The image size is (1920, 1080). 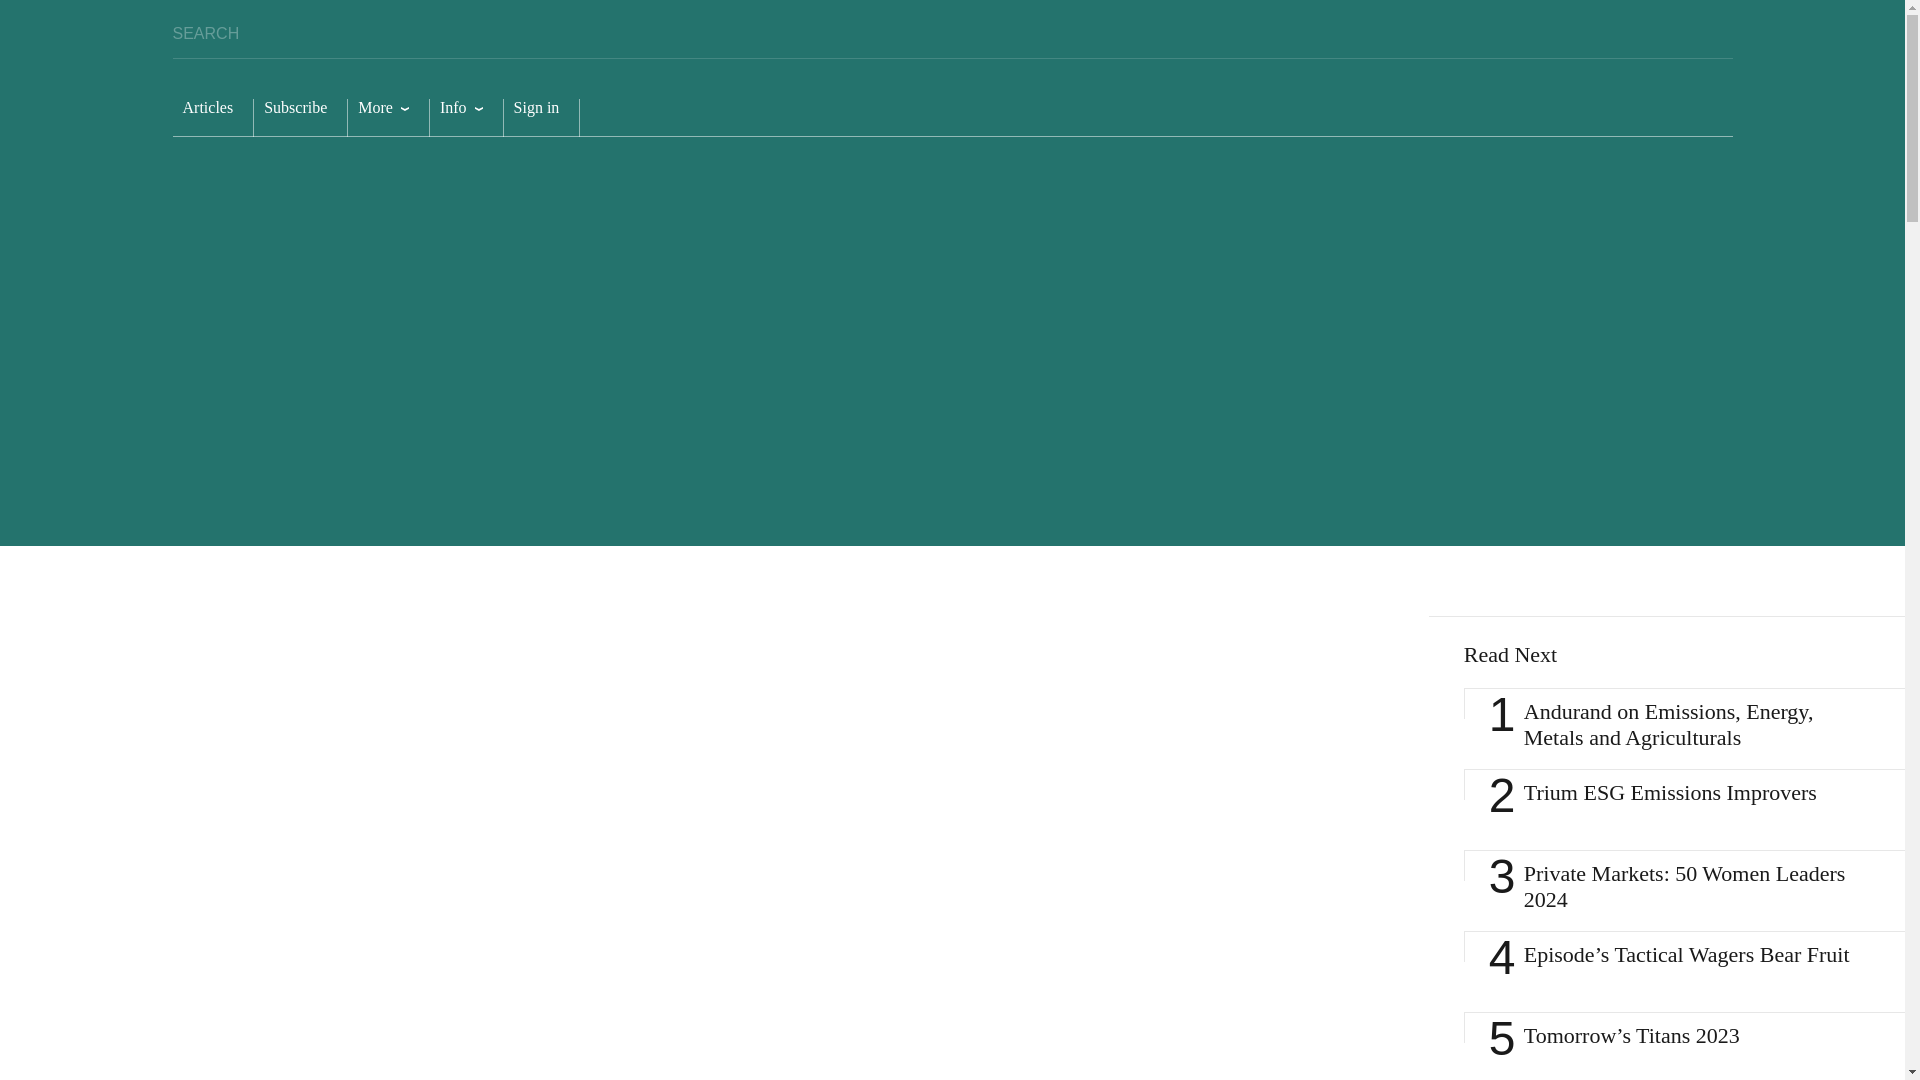 I want to click on Info, so click(x=466, y=118).